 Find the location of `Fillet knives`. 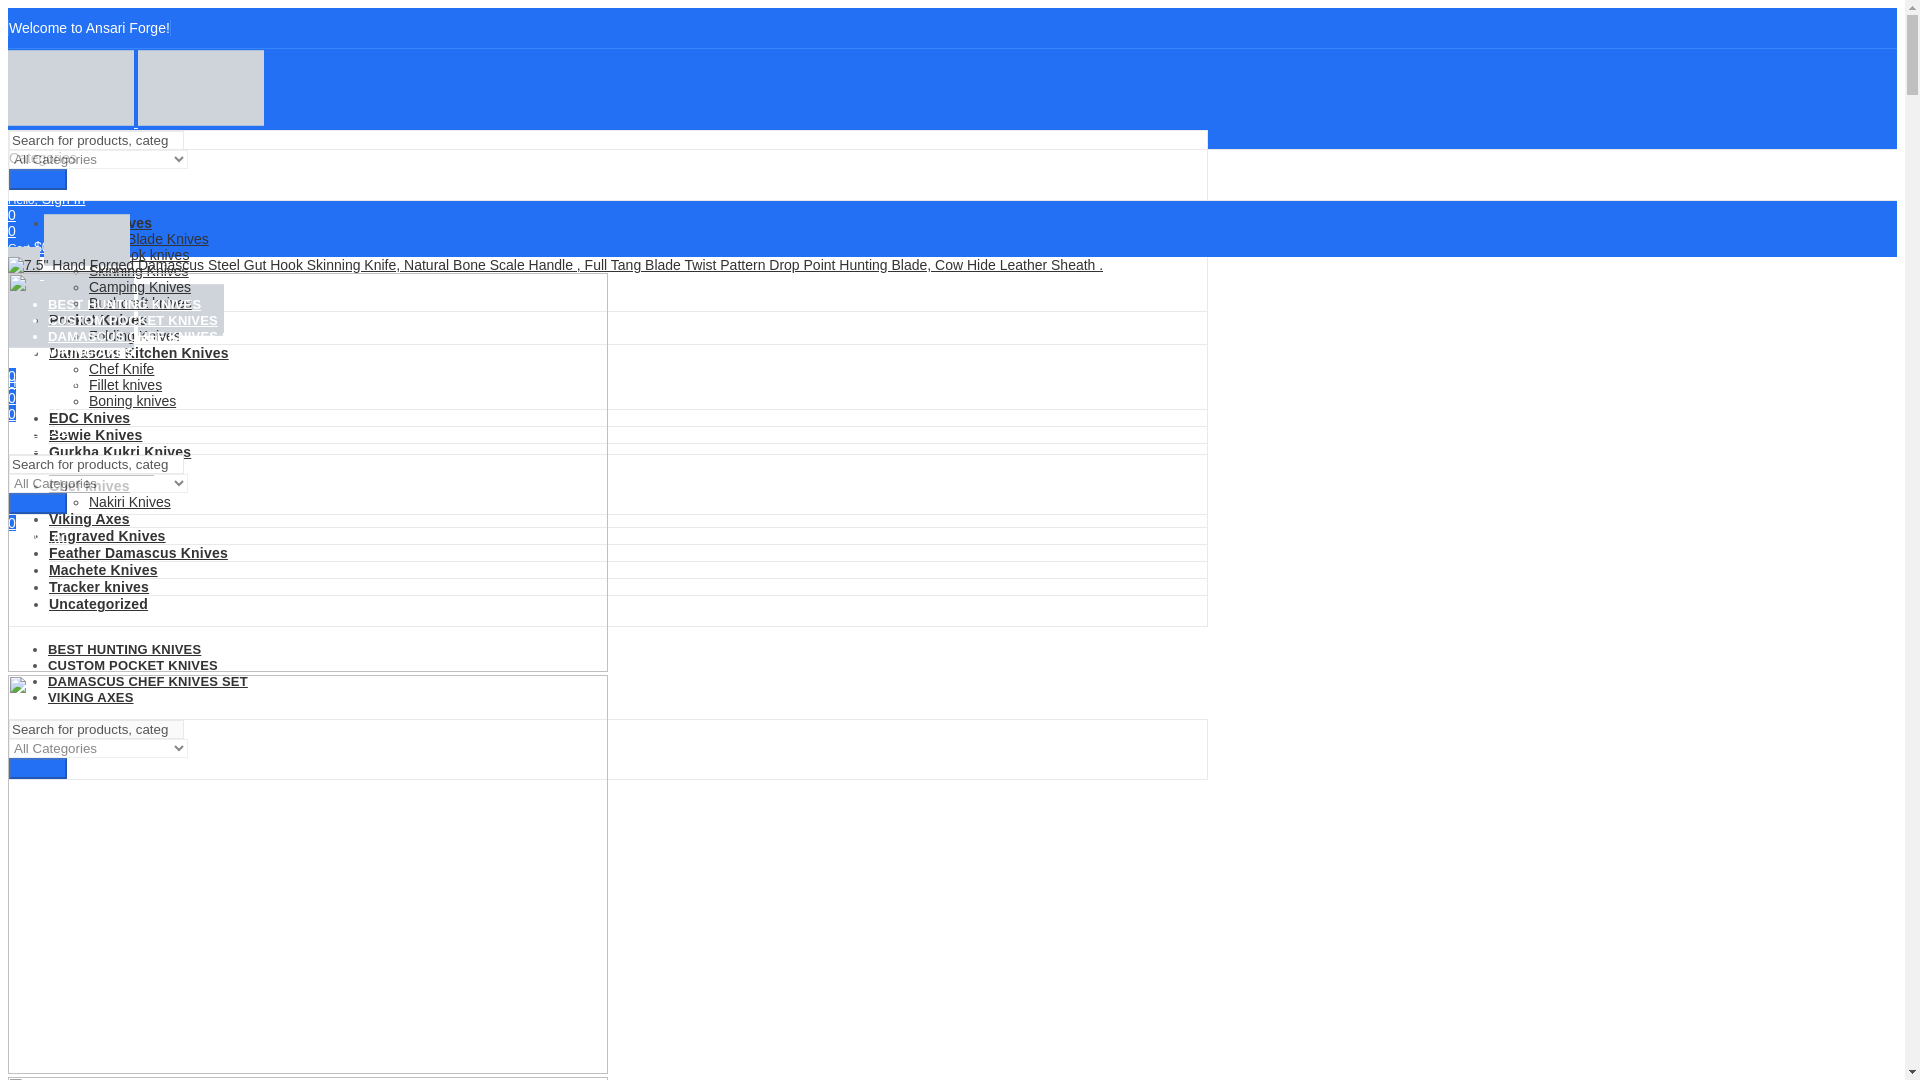

Fillet knives is located at coordinates (124, 384).